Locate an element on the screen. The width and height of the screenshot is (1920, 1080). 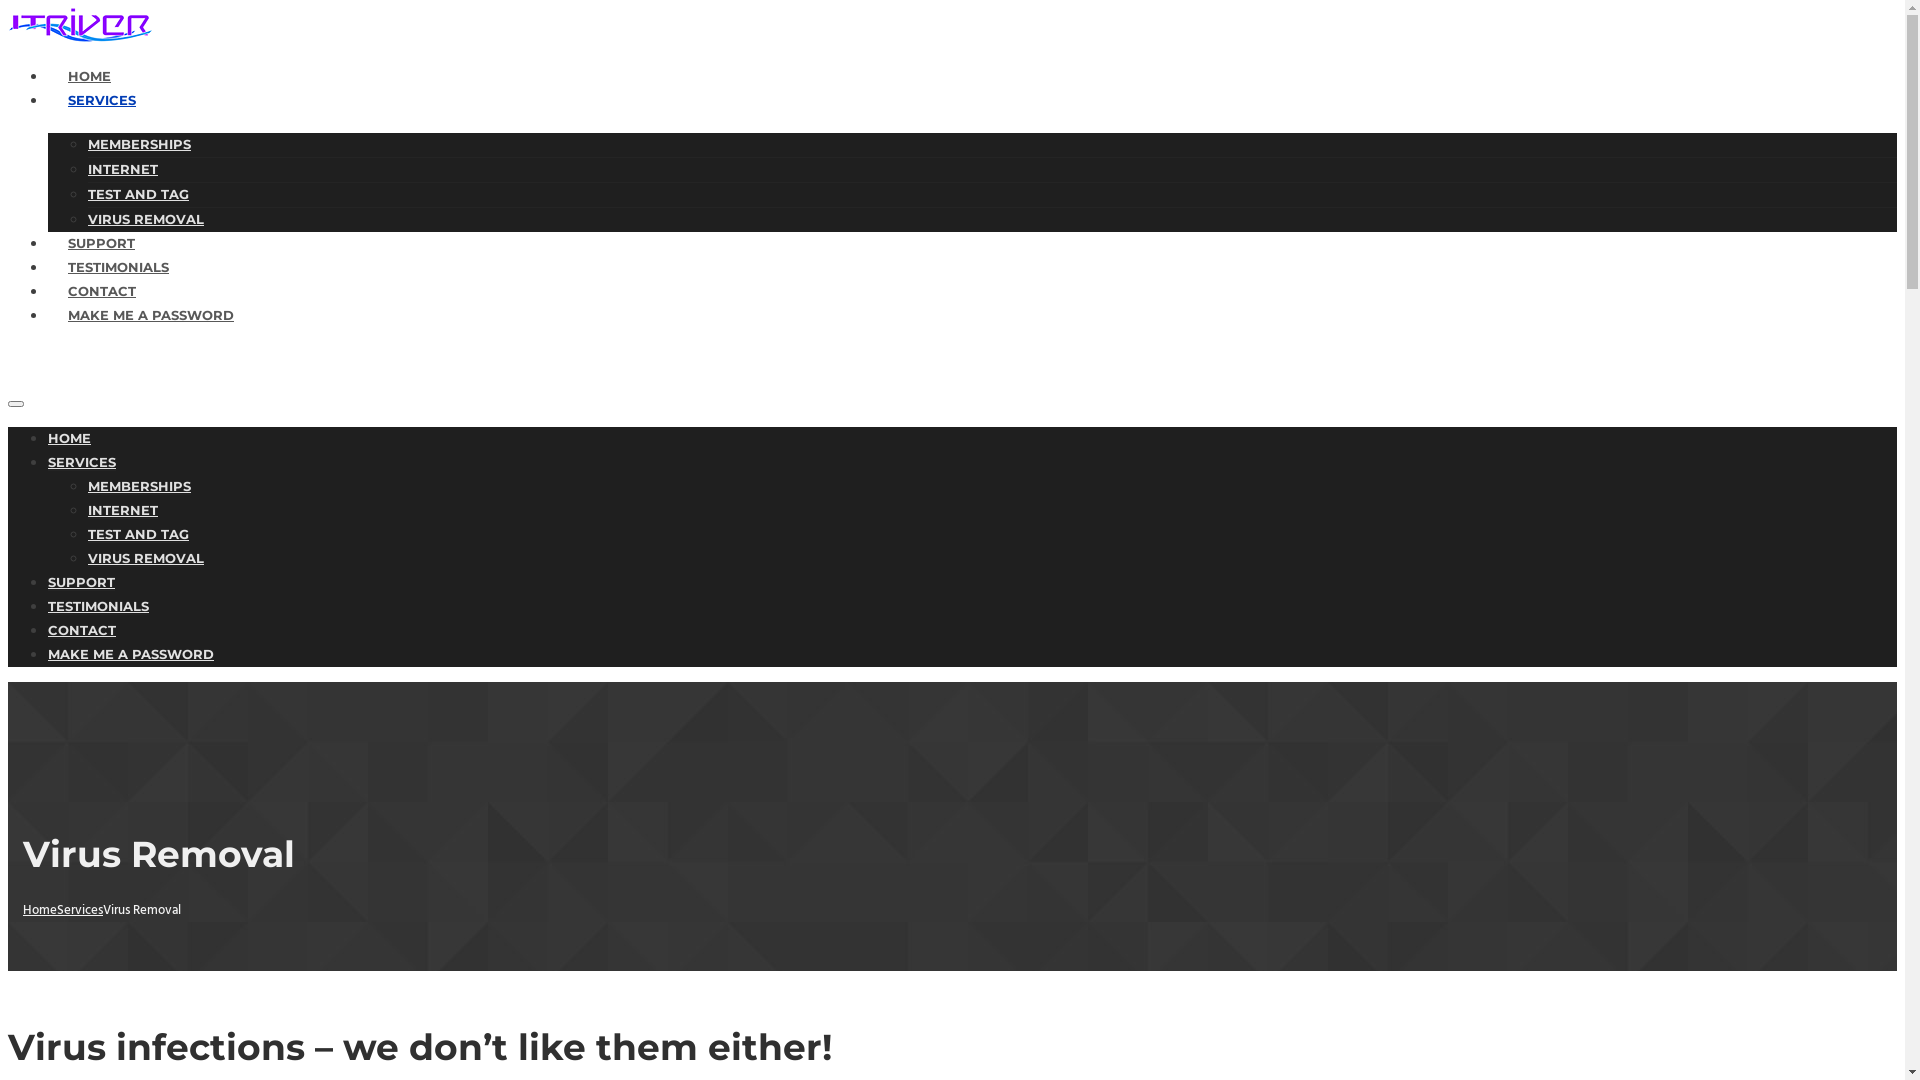
TESTIMONIALS is located at coordinates (98, 606).